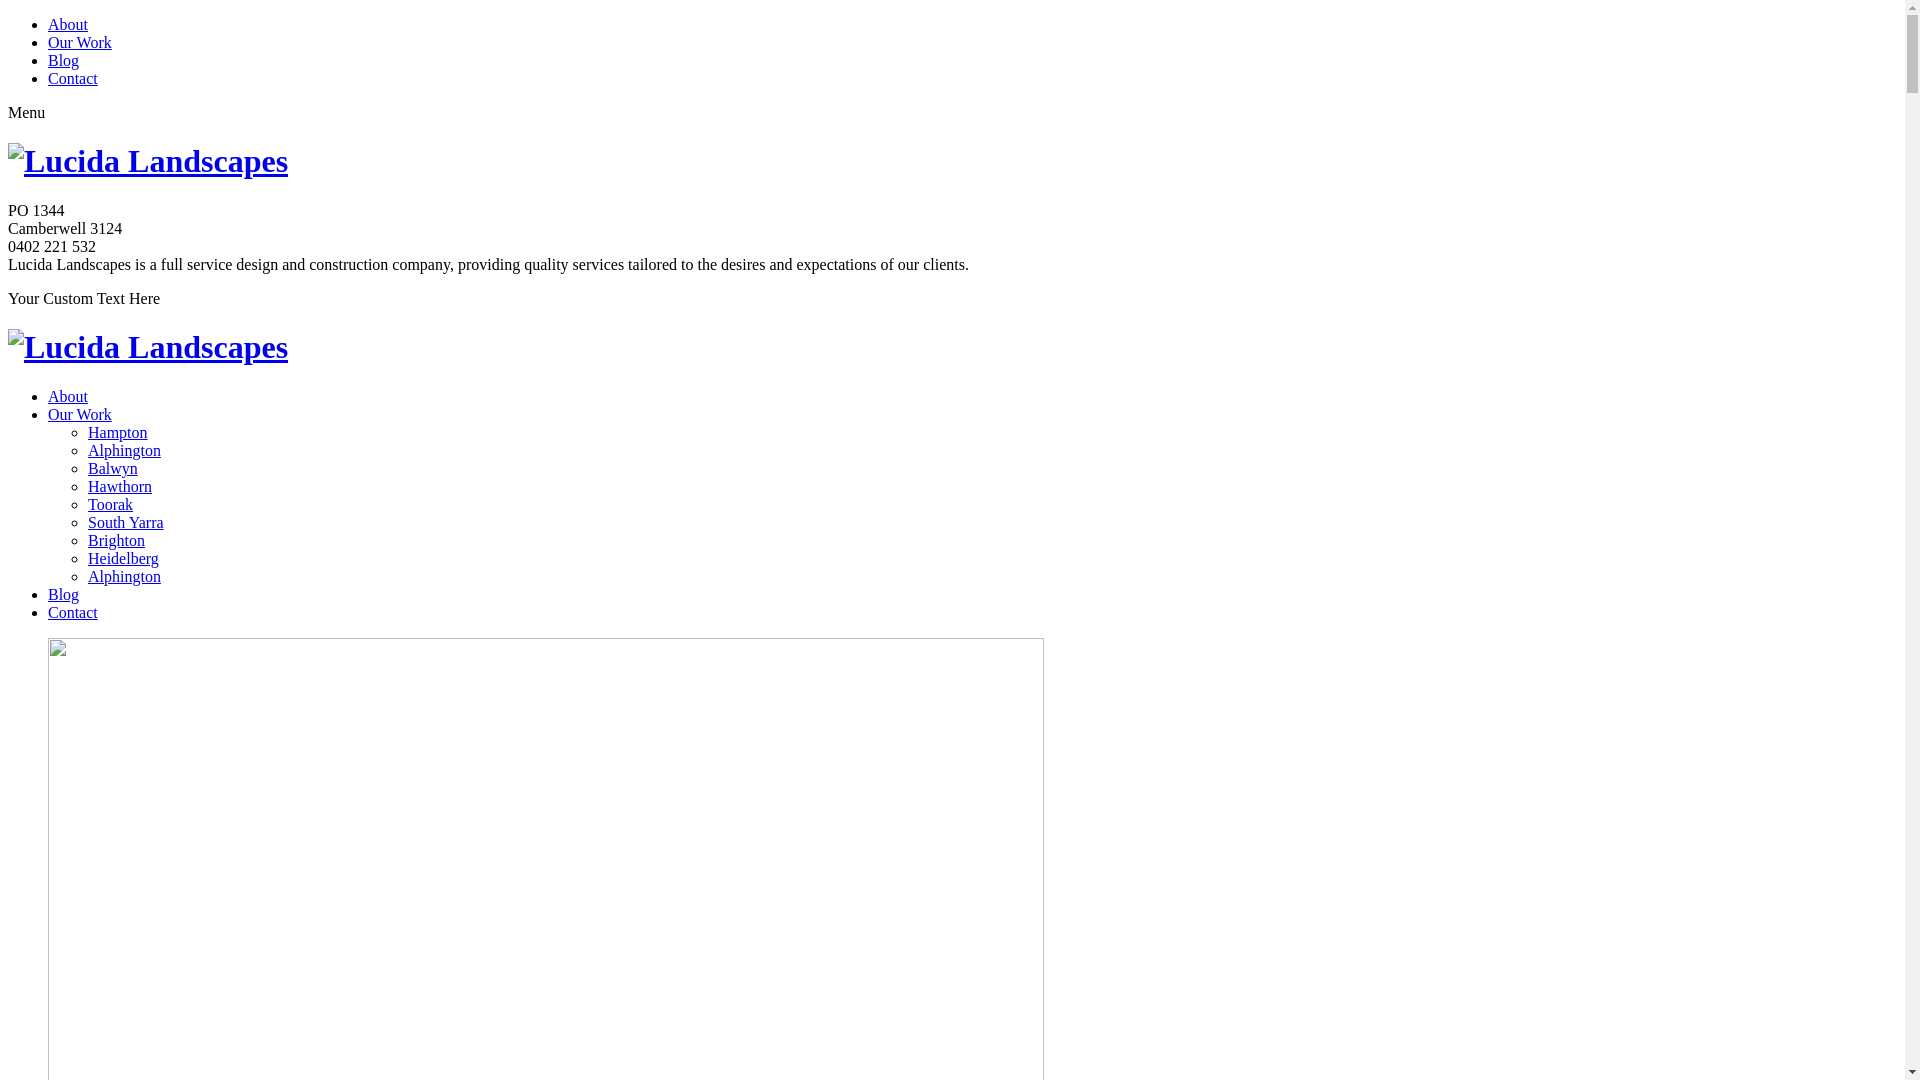 The width and height of the screenshot is (1920, 1080). I want to click on Our Work, so click(80, 42).